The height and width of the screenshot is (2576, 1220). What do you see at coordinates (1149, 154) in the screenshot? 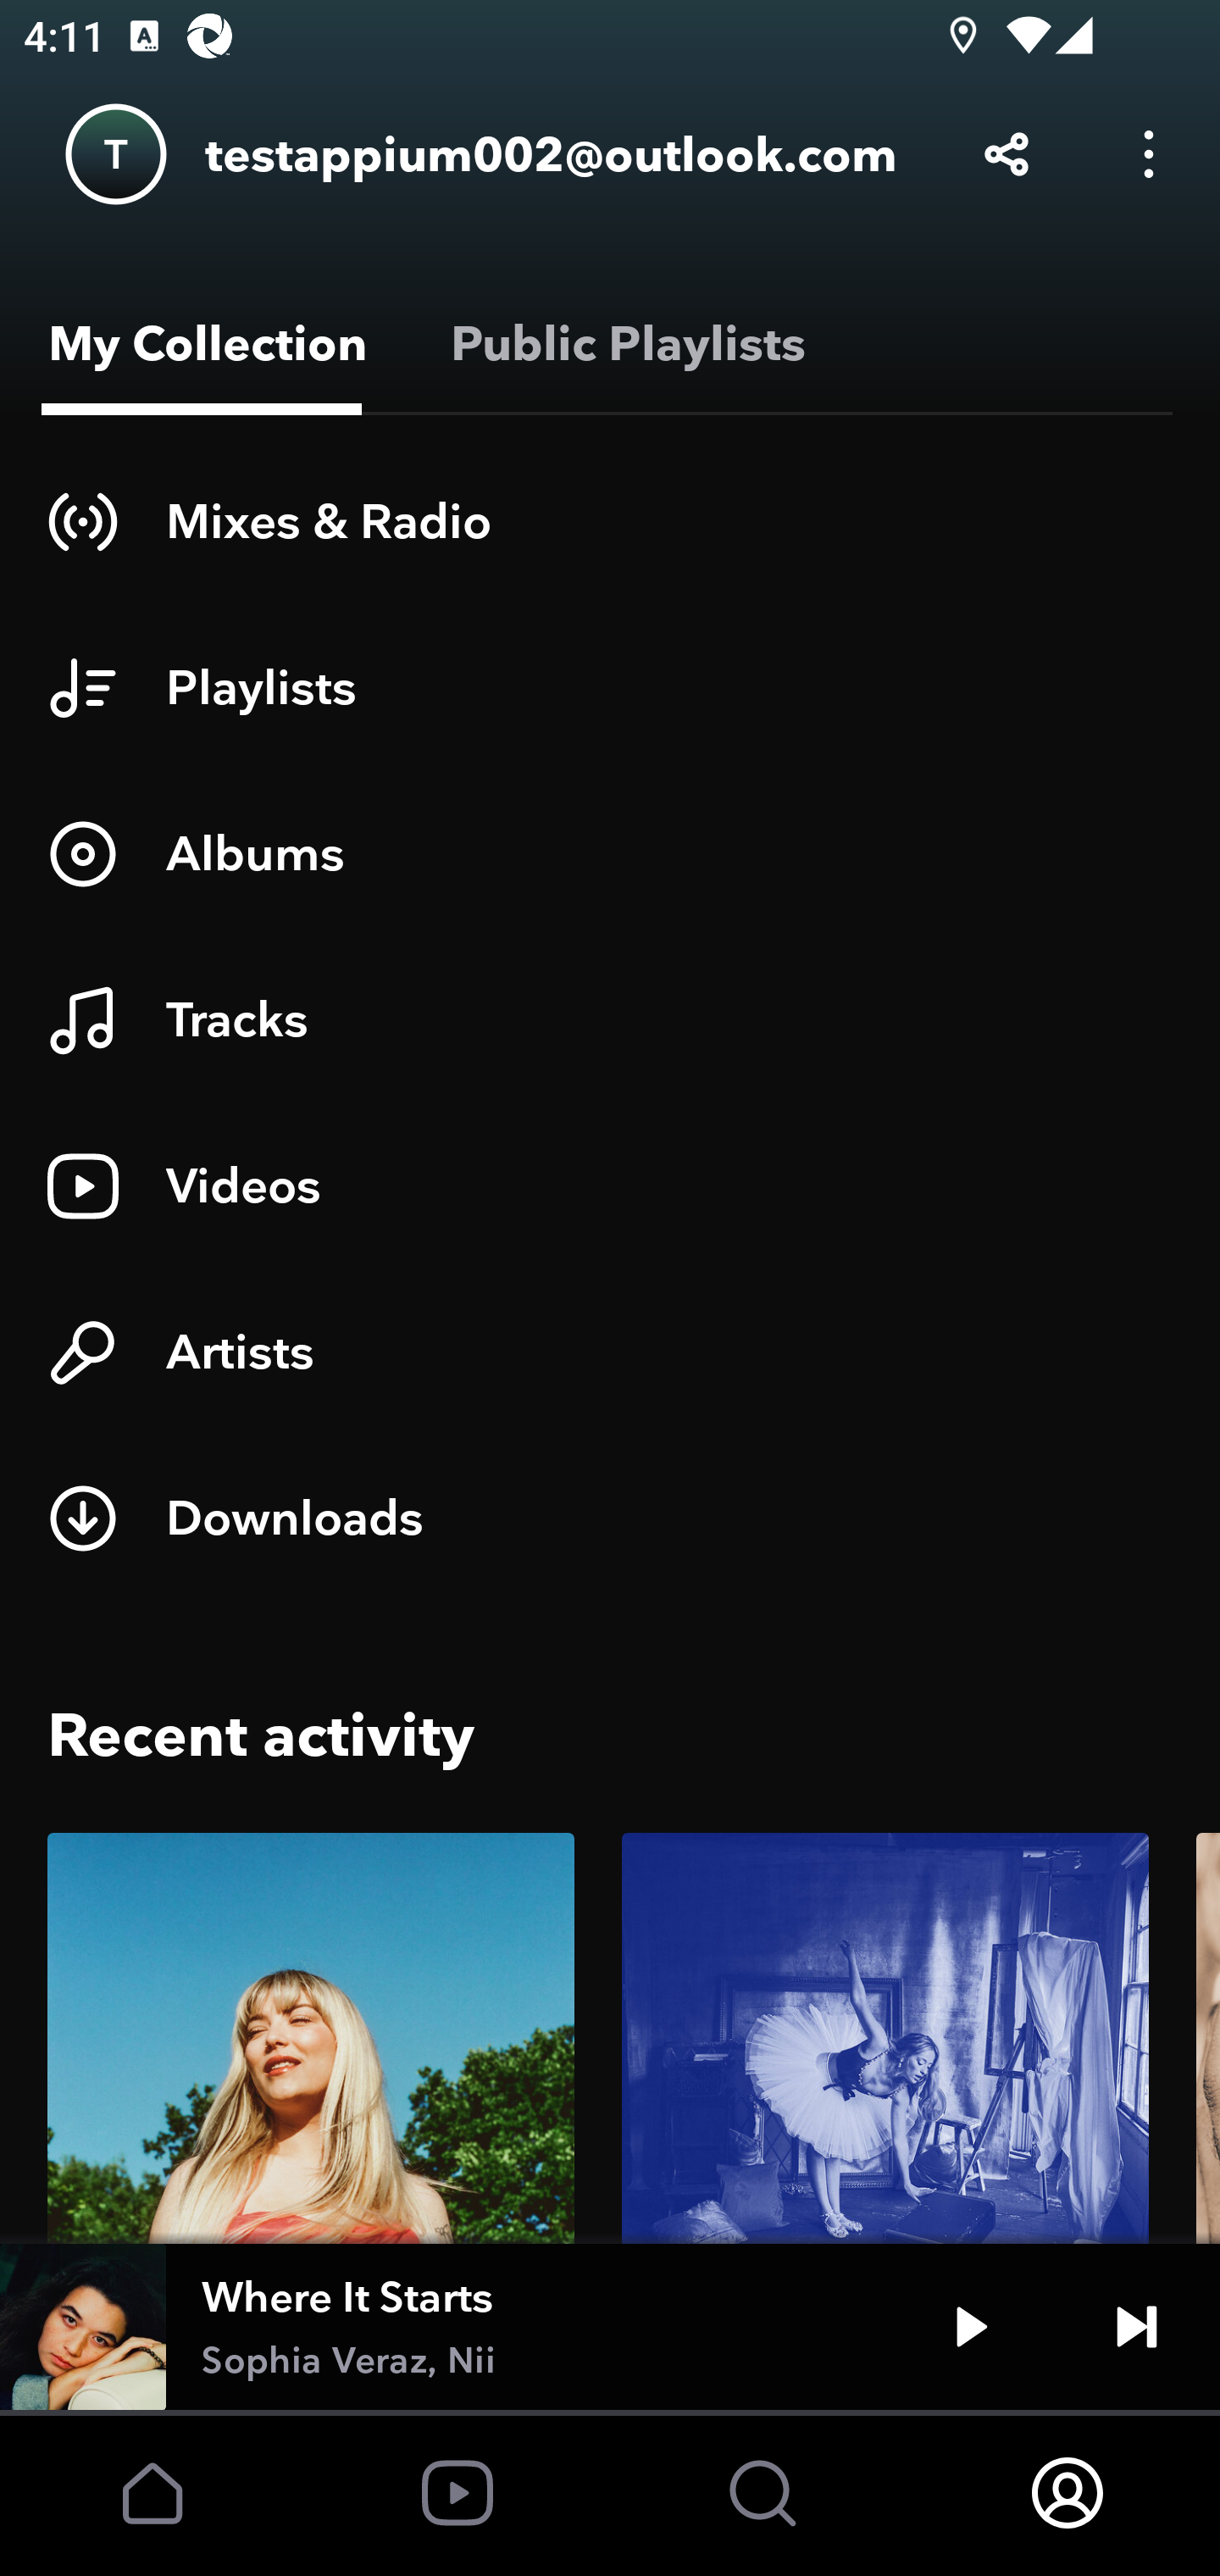
I see `Options` at bounding box center [1149, 154].